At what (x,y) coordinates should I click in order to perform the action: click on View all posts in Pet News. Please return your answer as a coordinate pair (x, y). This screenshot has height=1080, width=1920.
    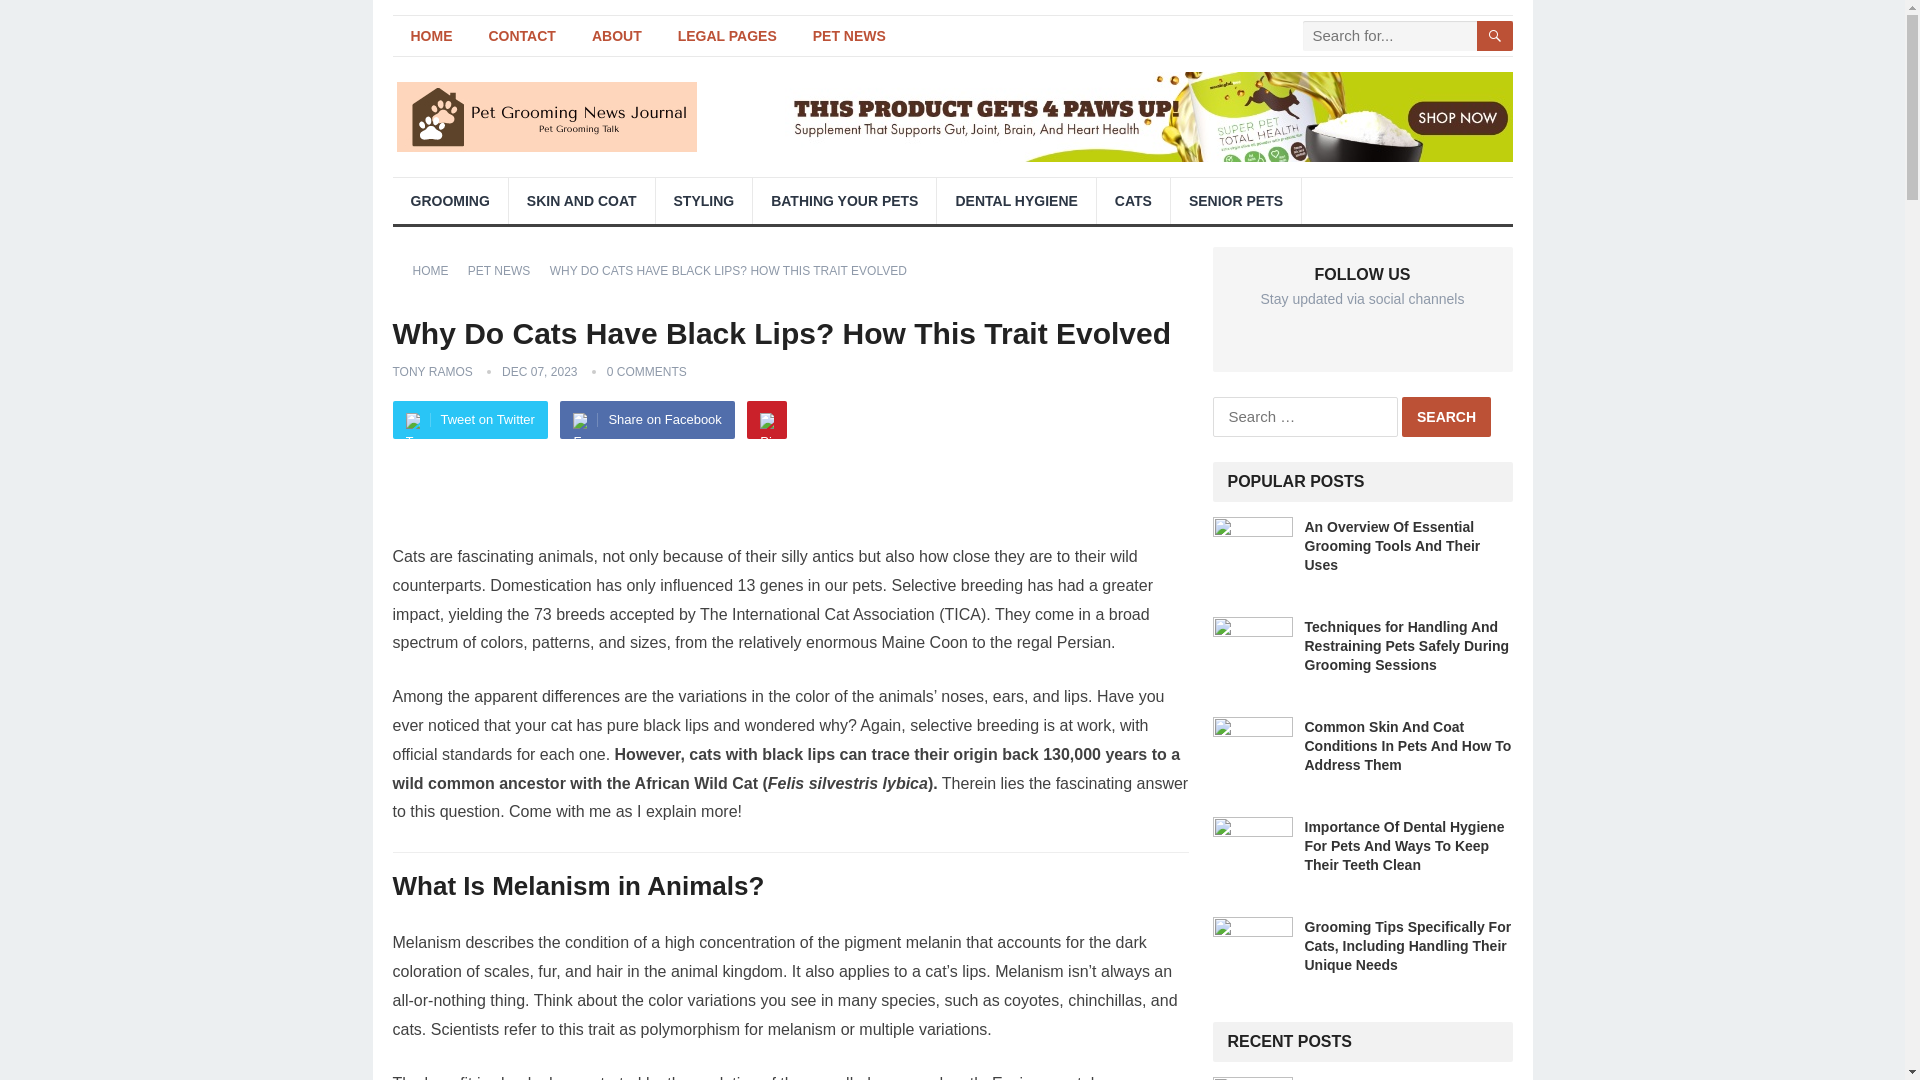
    Looking at the image, I should click on (506, 270).